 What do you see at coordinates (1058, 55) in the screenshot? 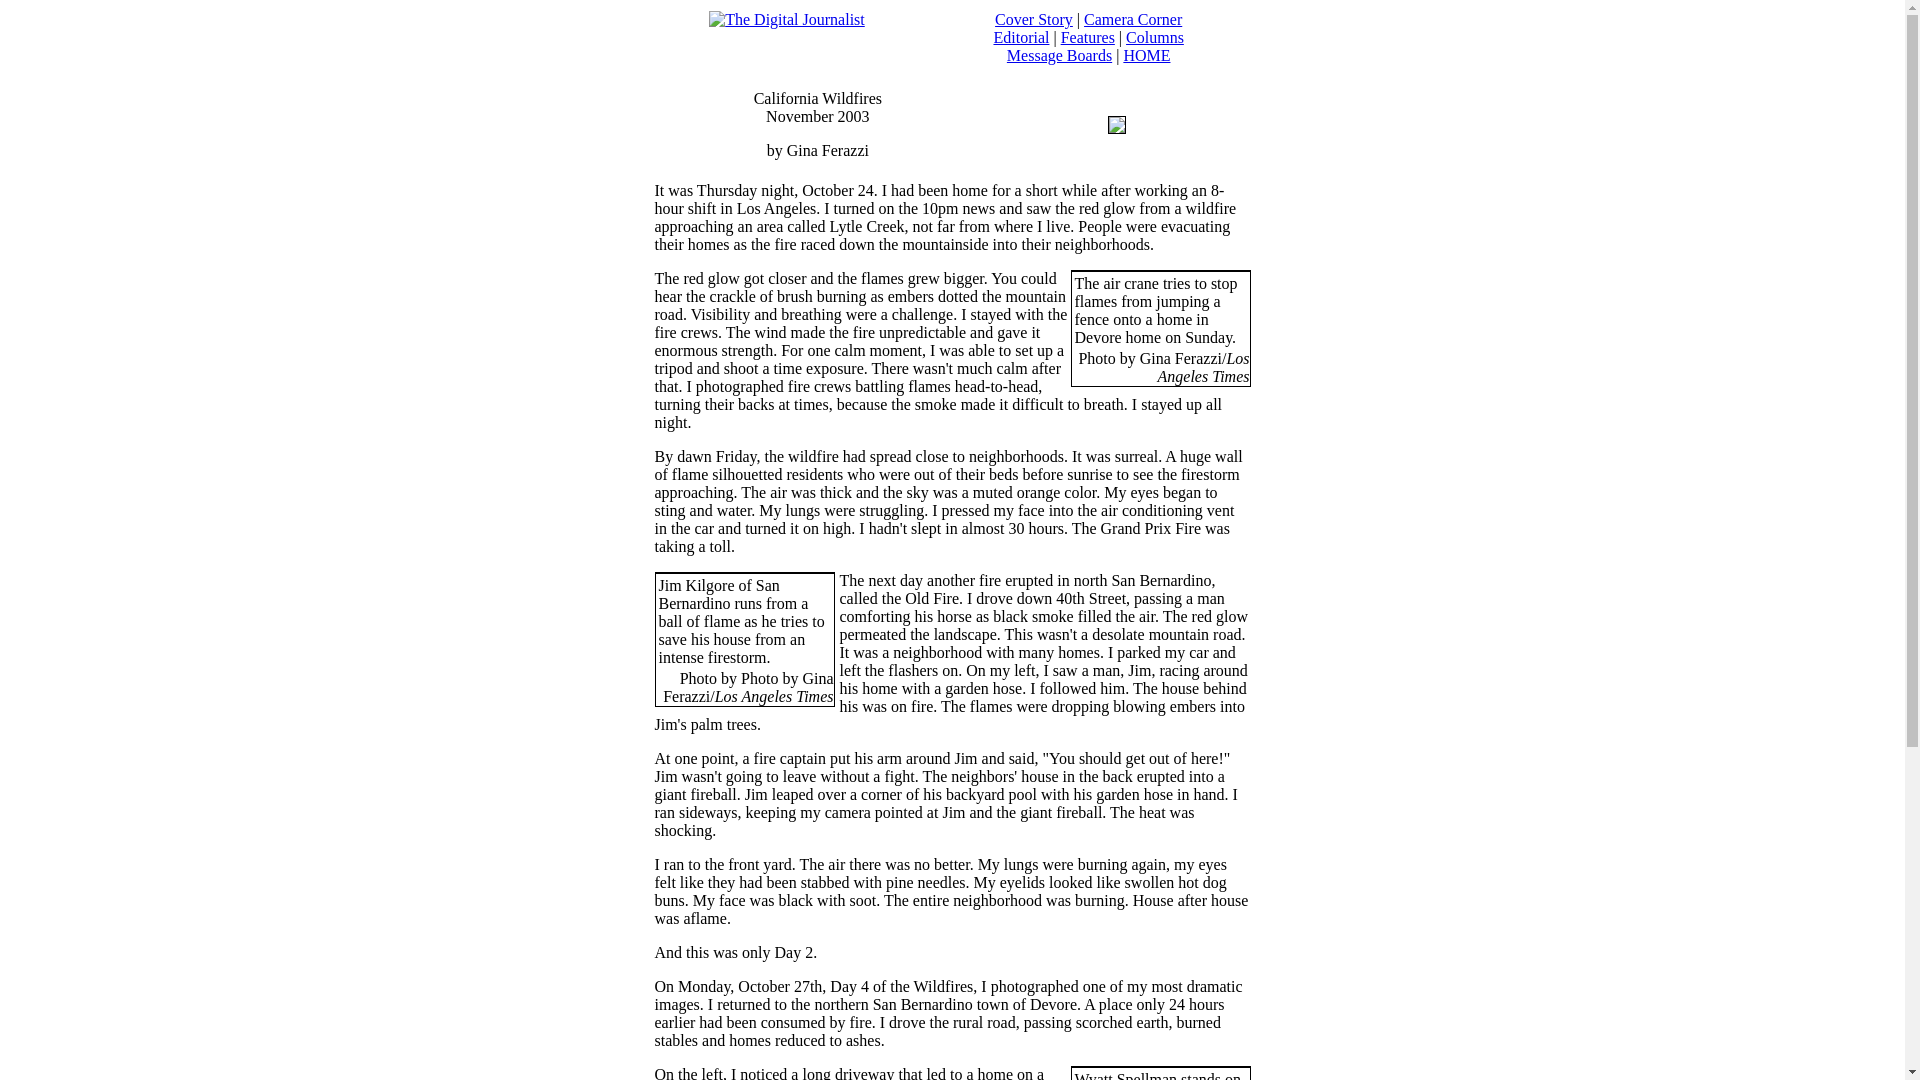
I see `Message Boards` at bounding box center [1058, 55].